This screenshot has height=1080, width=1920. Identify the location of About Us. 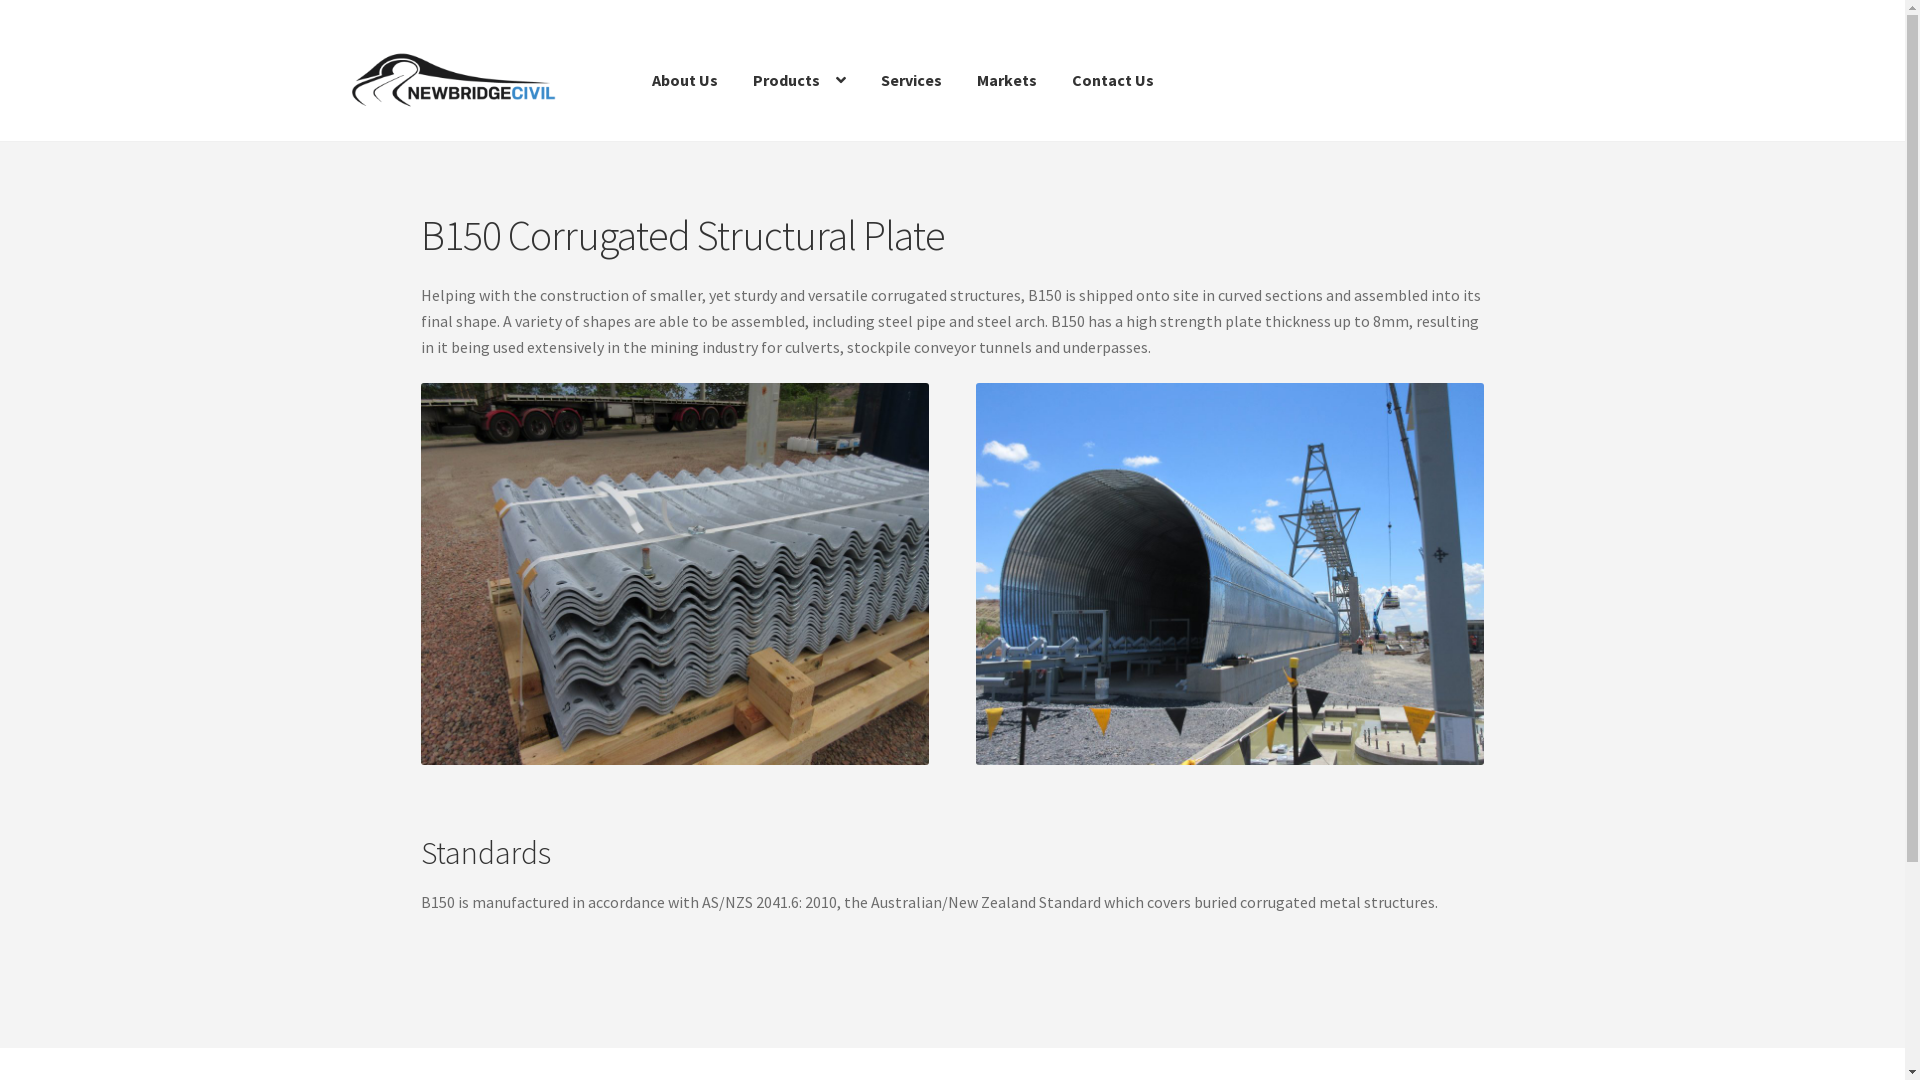
(685, 81).